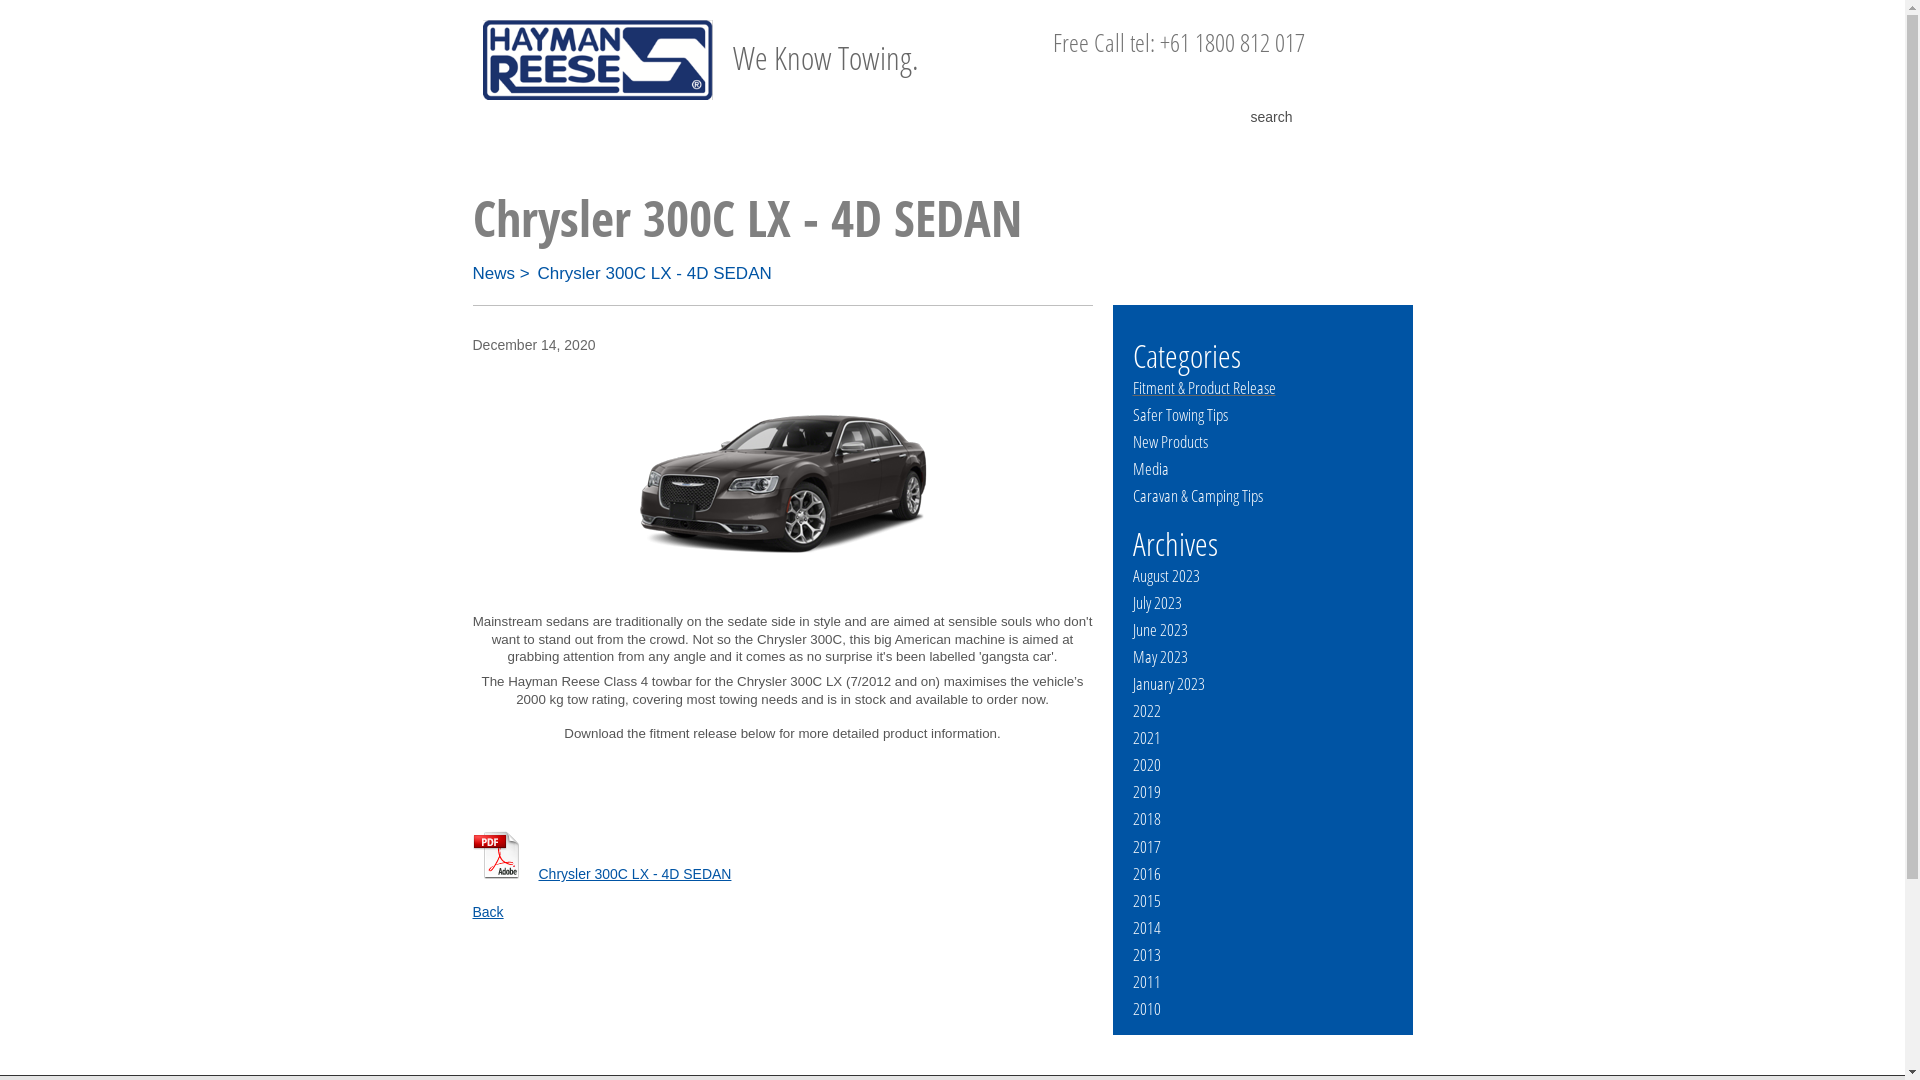 The width and height of the screenshot is (1920, 1080). What do you see at coordinates (952, 147) in the screenshot?
I see `Stockists` at bounding box center [952, 147].